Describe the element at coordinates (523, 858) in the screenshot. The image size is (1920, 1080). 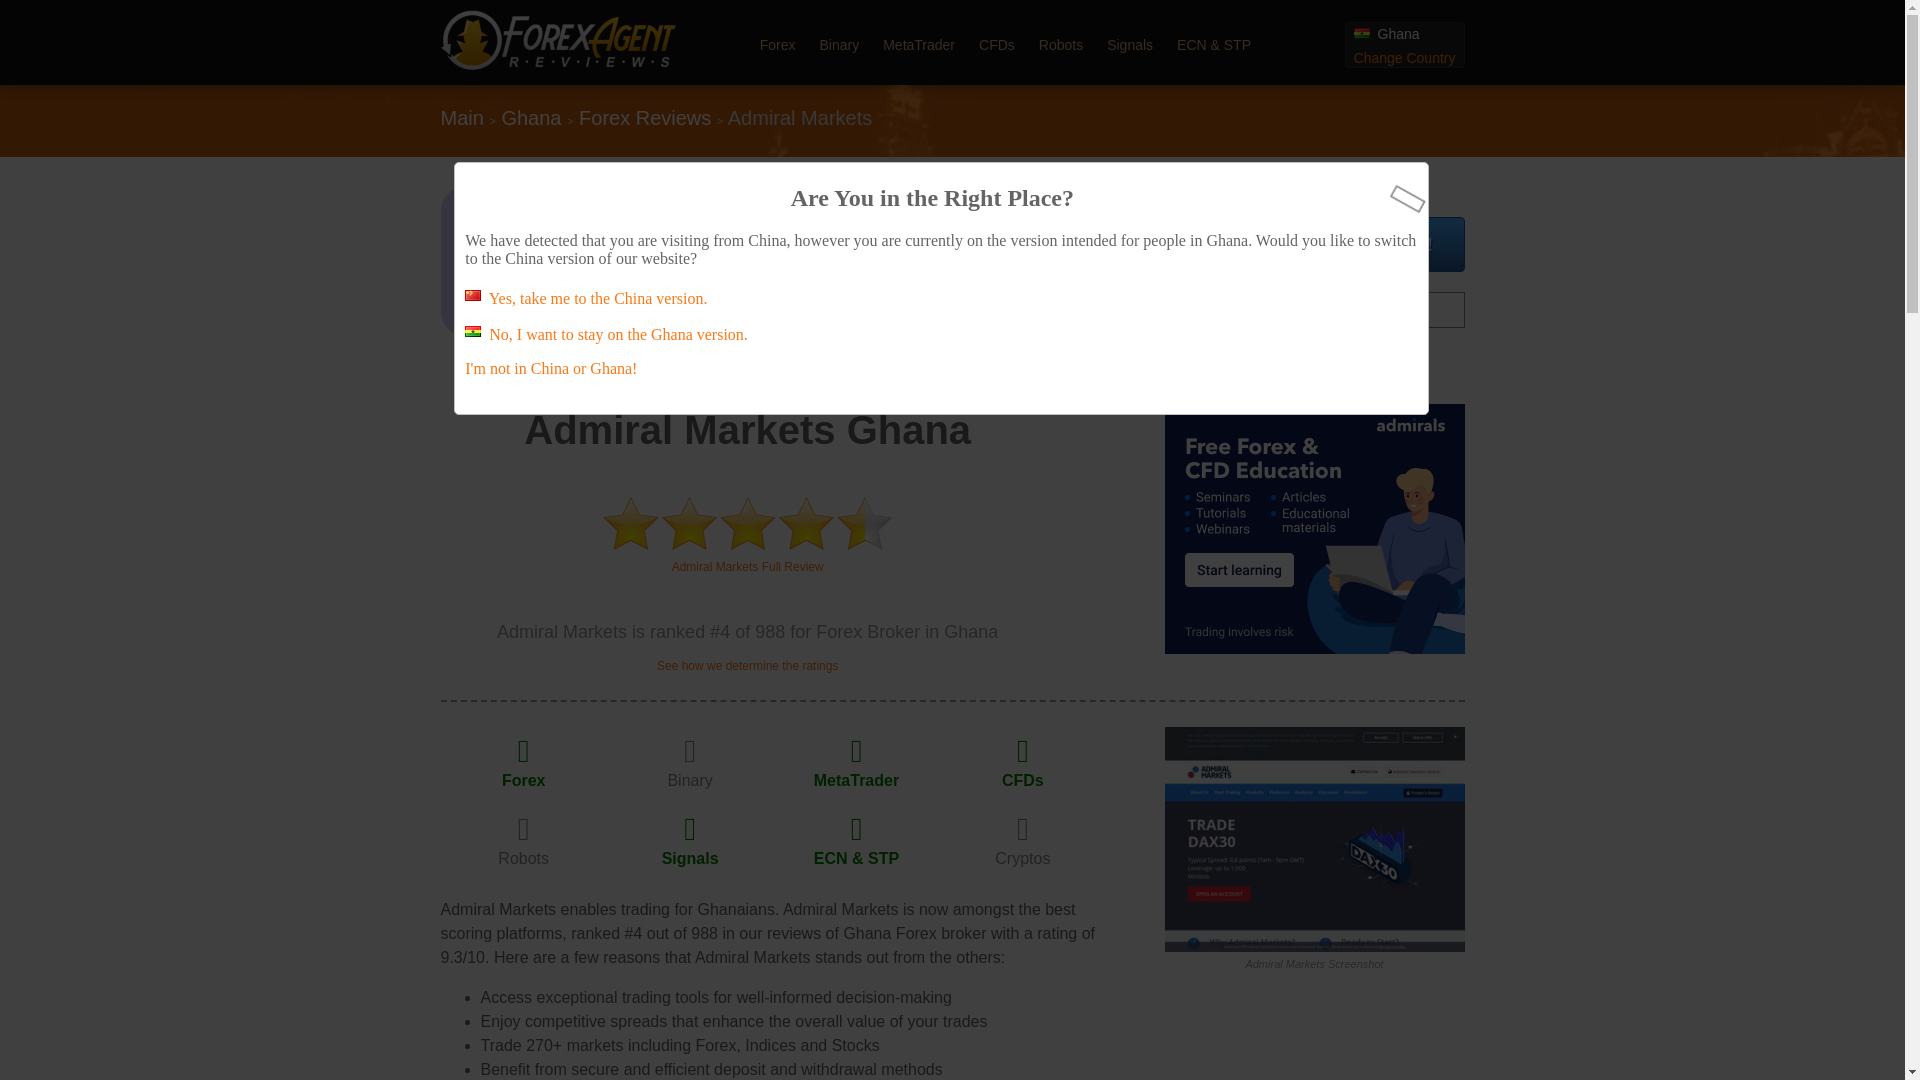
I see `Robots Ghana` at that location.